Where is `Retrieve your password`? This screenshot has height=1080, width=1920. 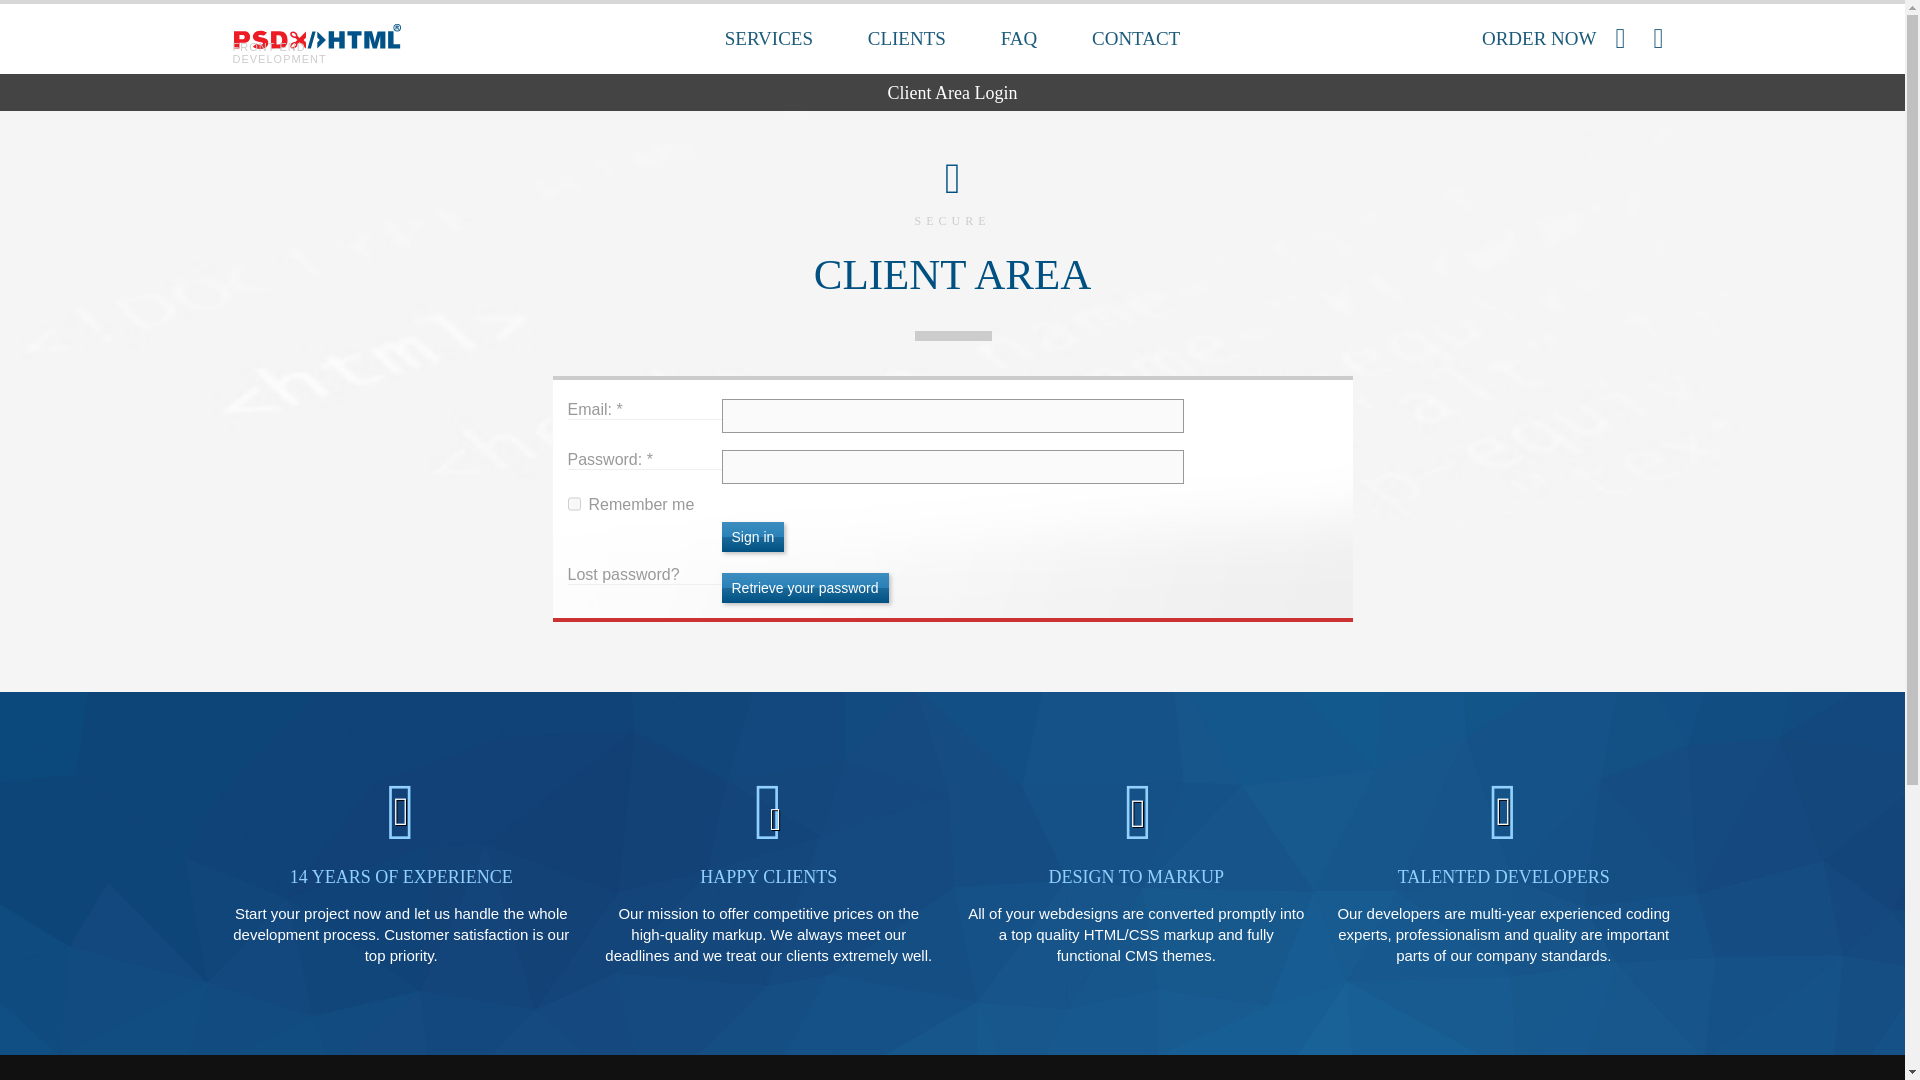
Retrieve your password is located at coordinates (804, 588).